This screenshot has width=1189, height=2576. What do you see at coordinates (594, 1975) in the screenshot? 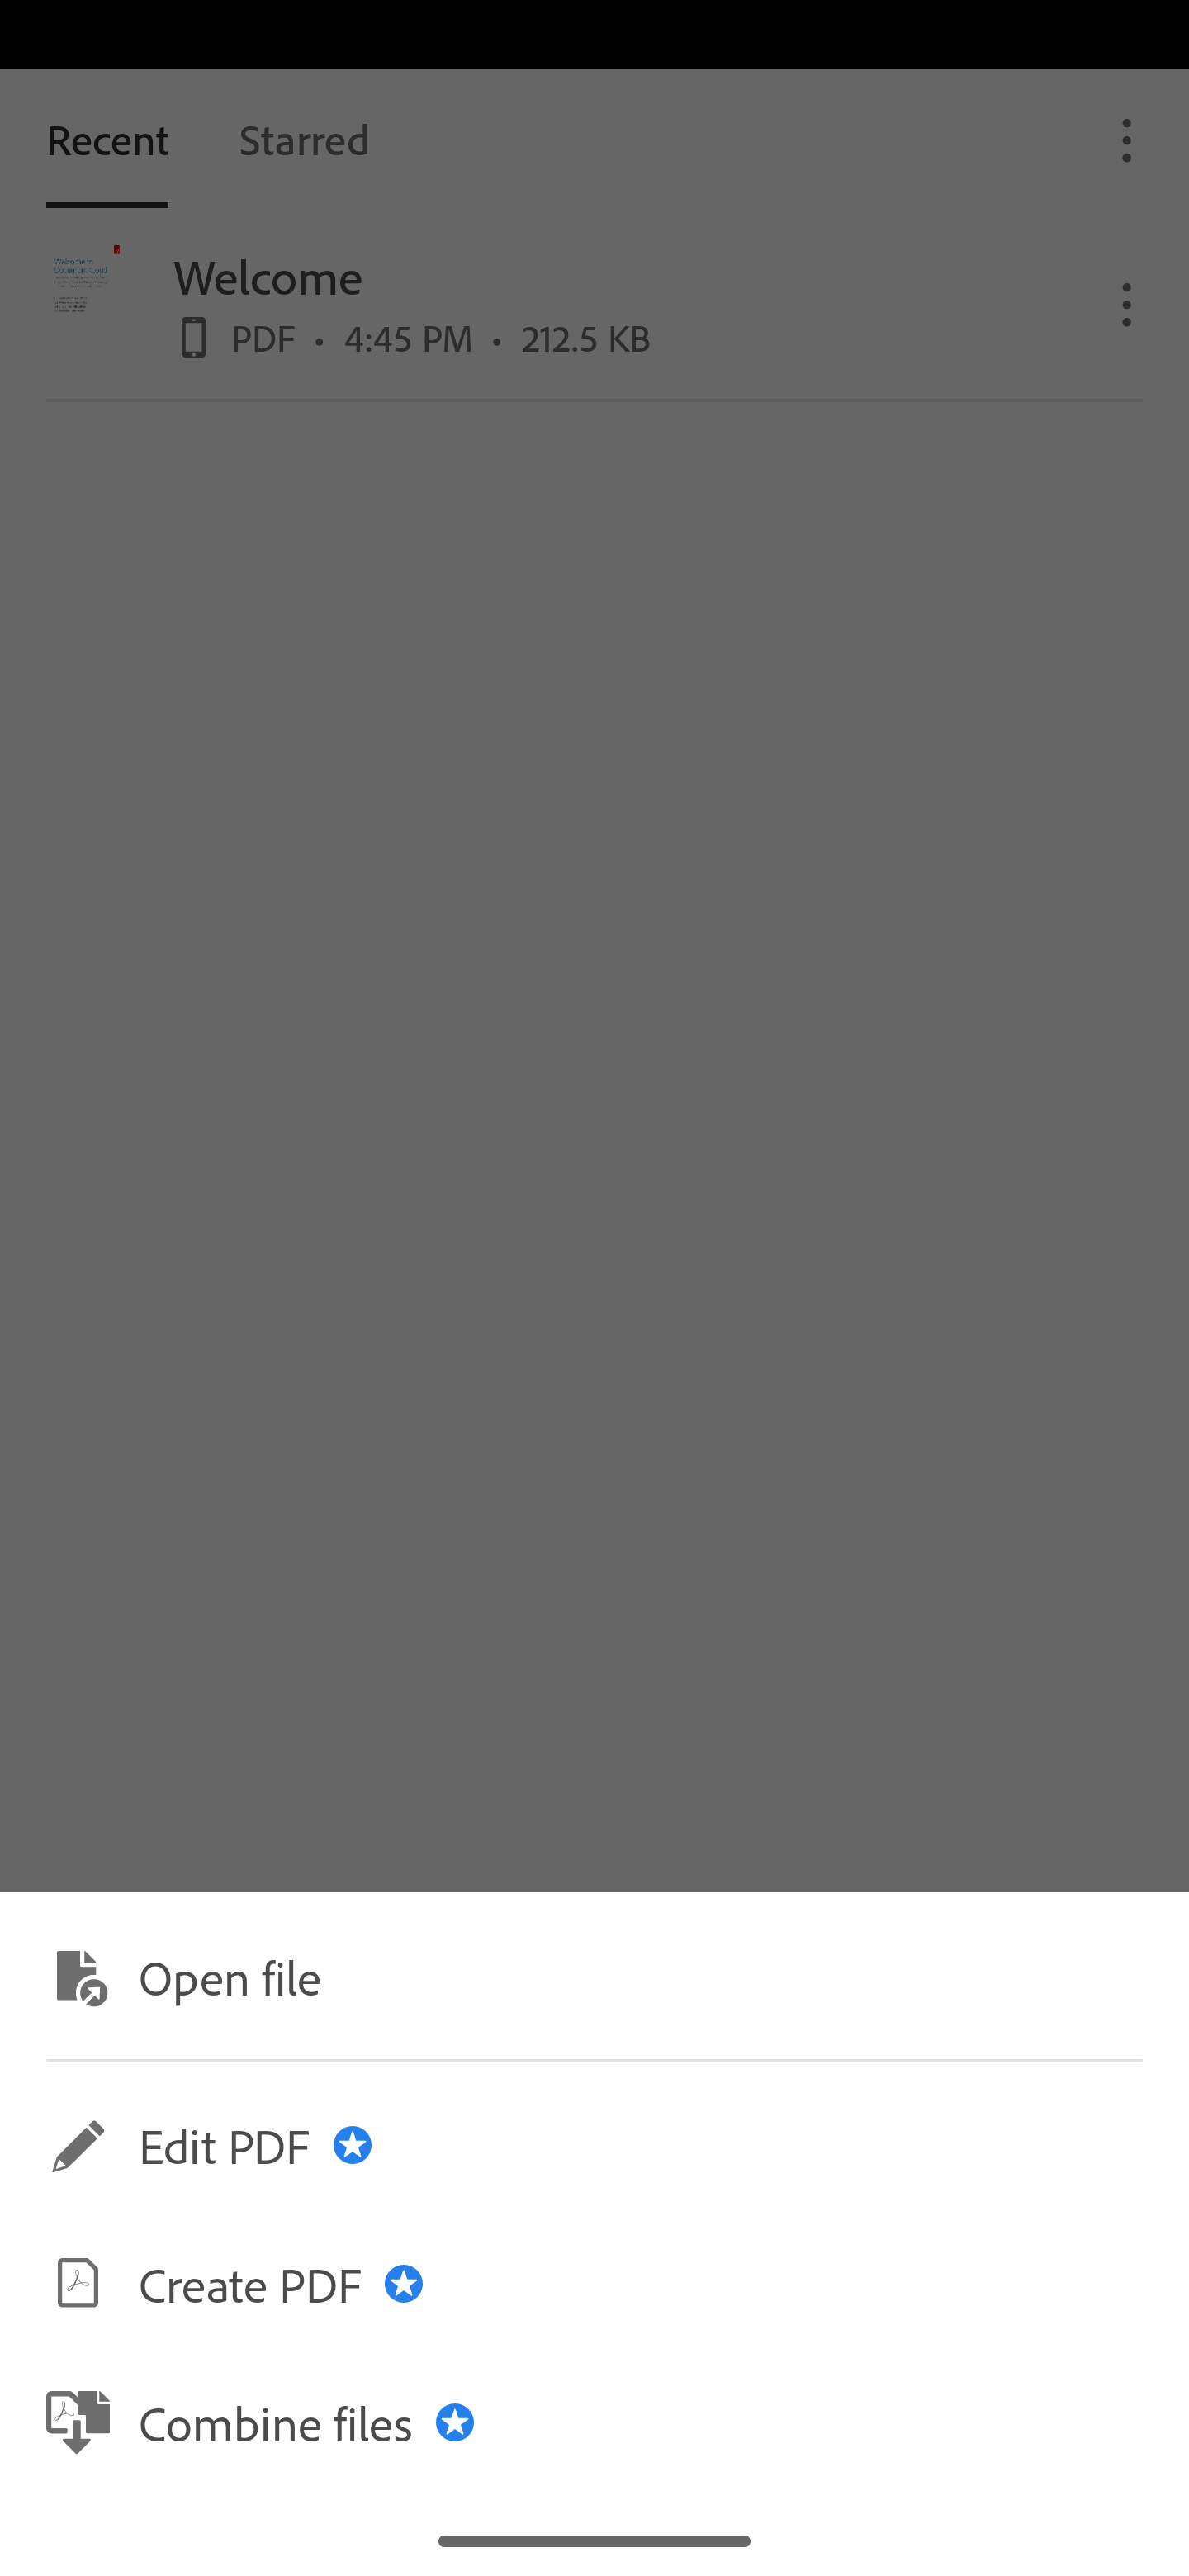
I see `Open file` at bounding box center [594, 1975].